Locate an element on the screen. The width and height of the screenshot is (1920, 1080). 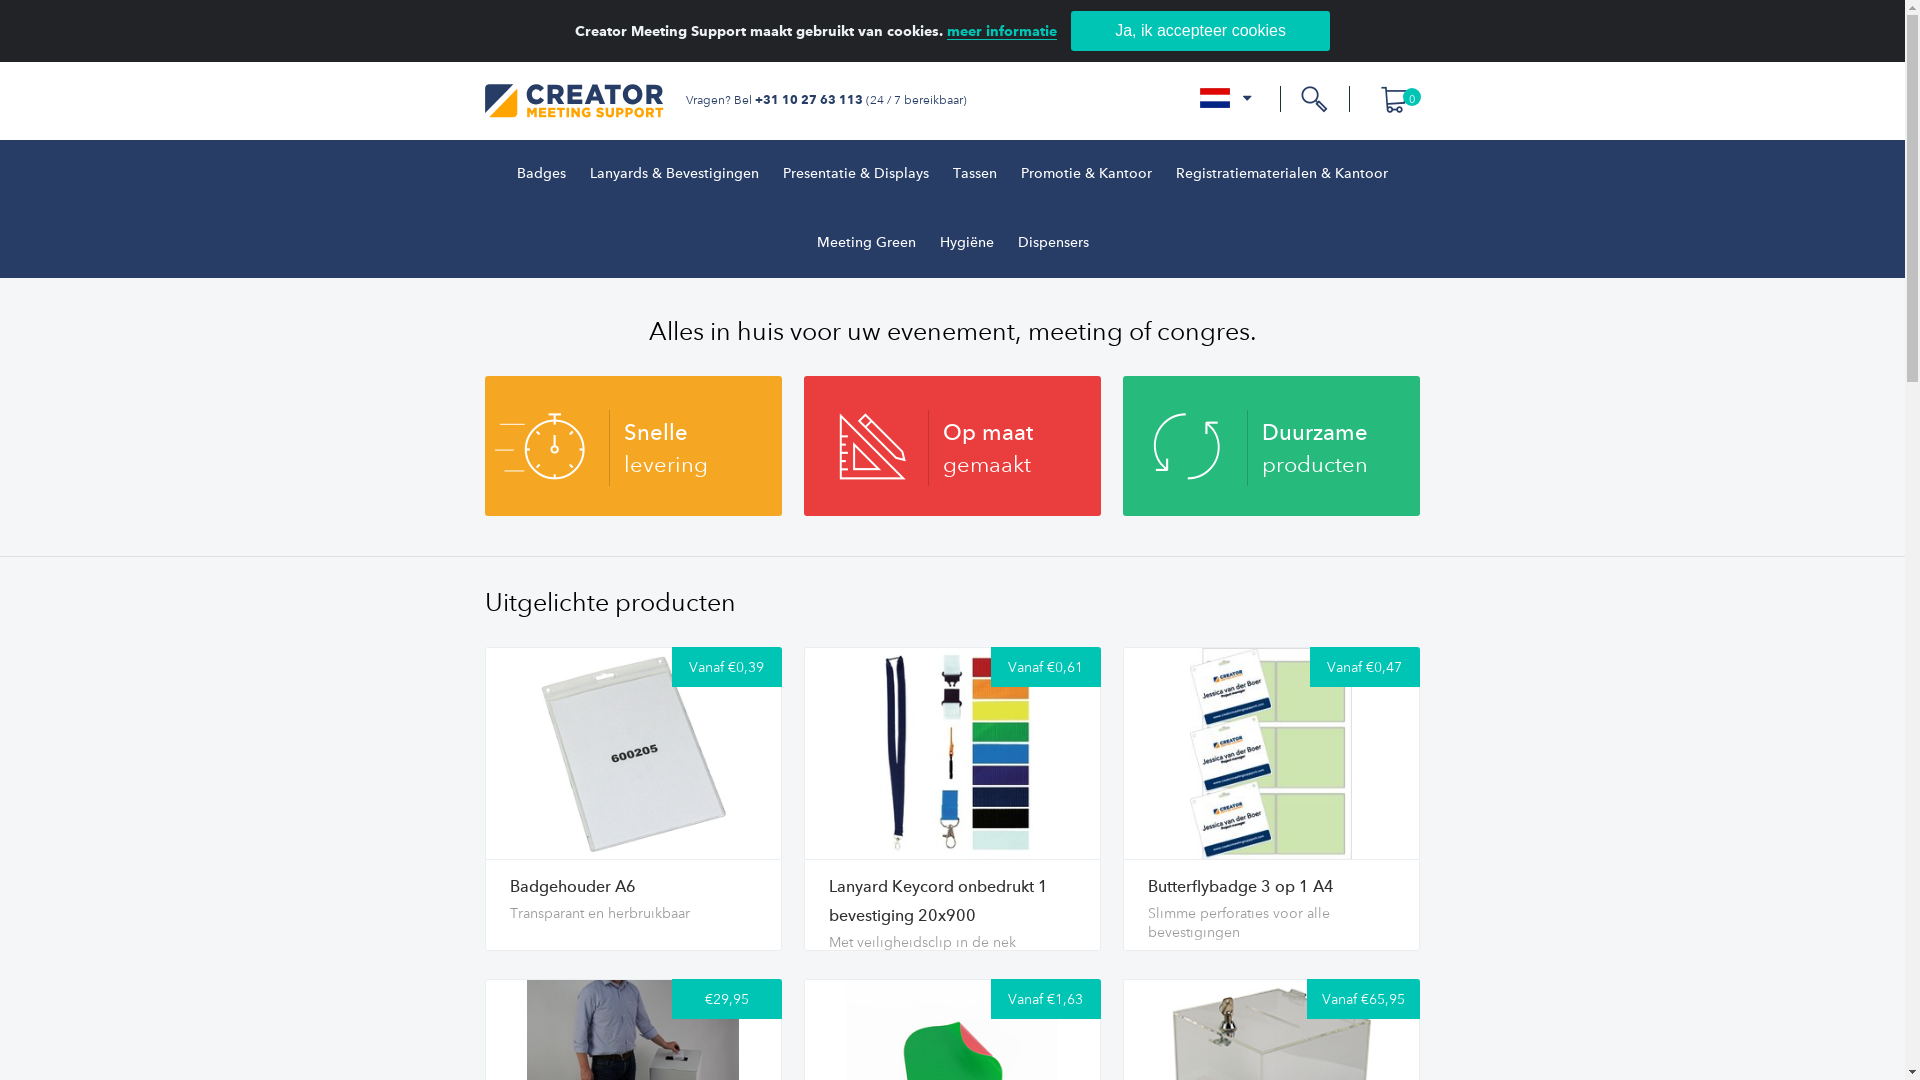
0 is located at coordinates (1388, 99).